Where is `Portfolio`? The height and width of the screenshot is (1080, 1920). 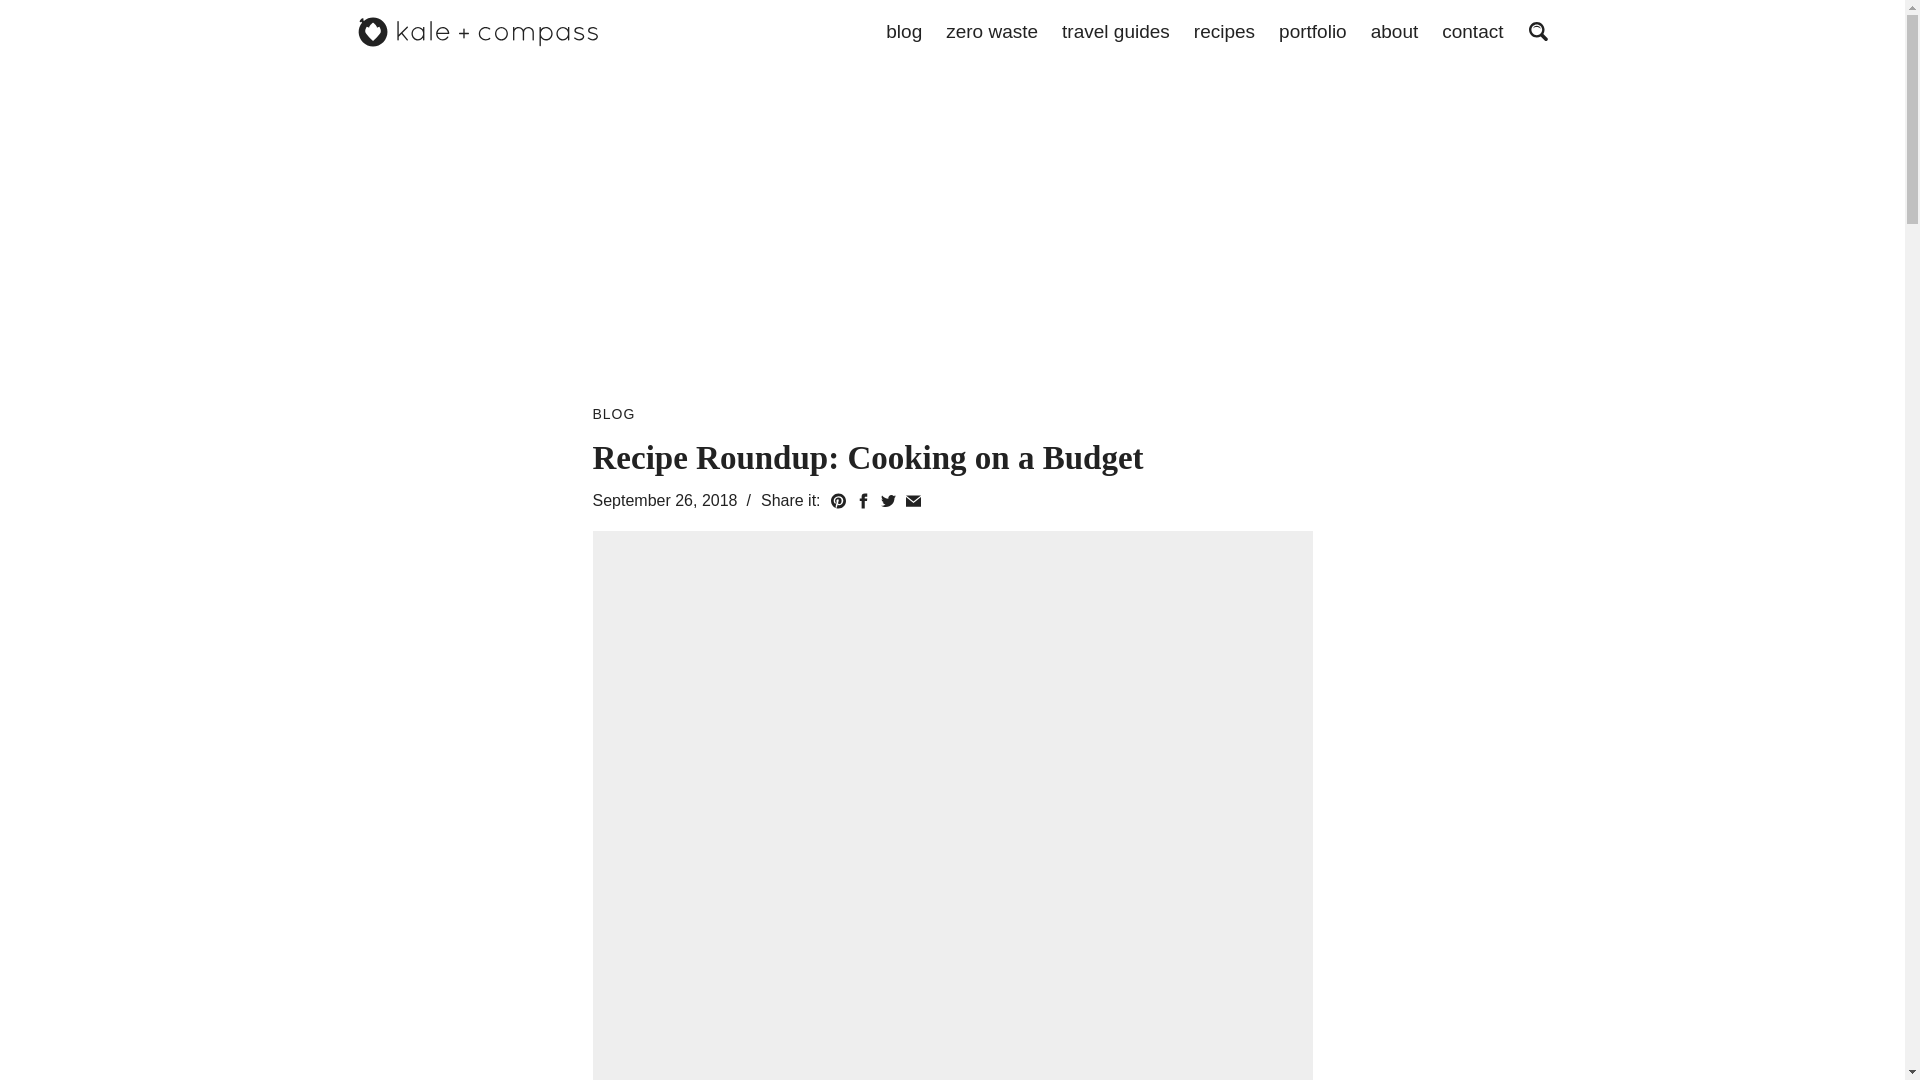
Portfolio is located at coordinates (1312, 31).